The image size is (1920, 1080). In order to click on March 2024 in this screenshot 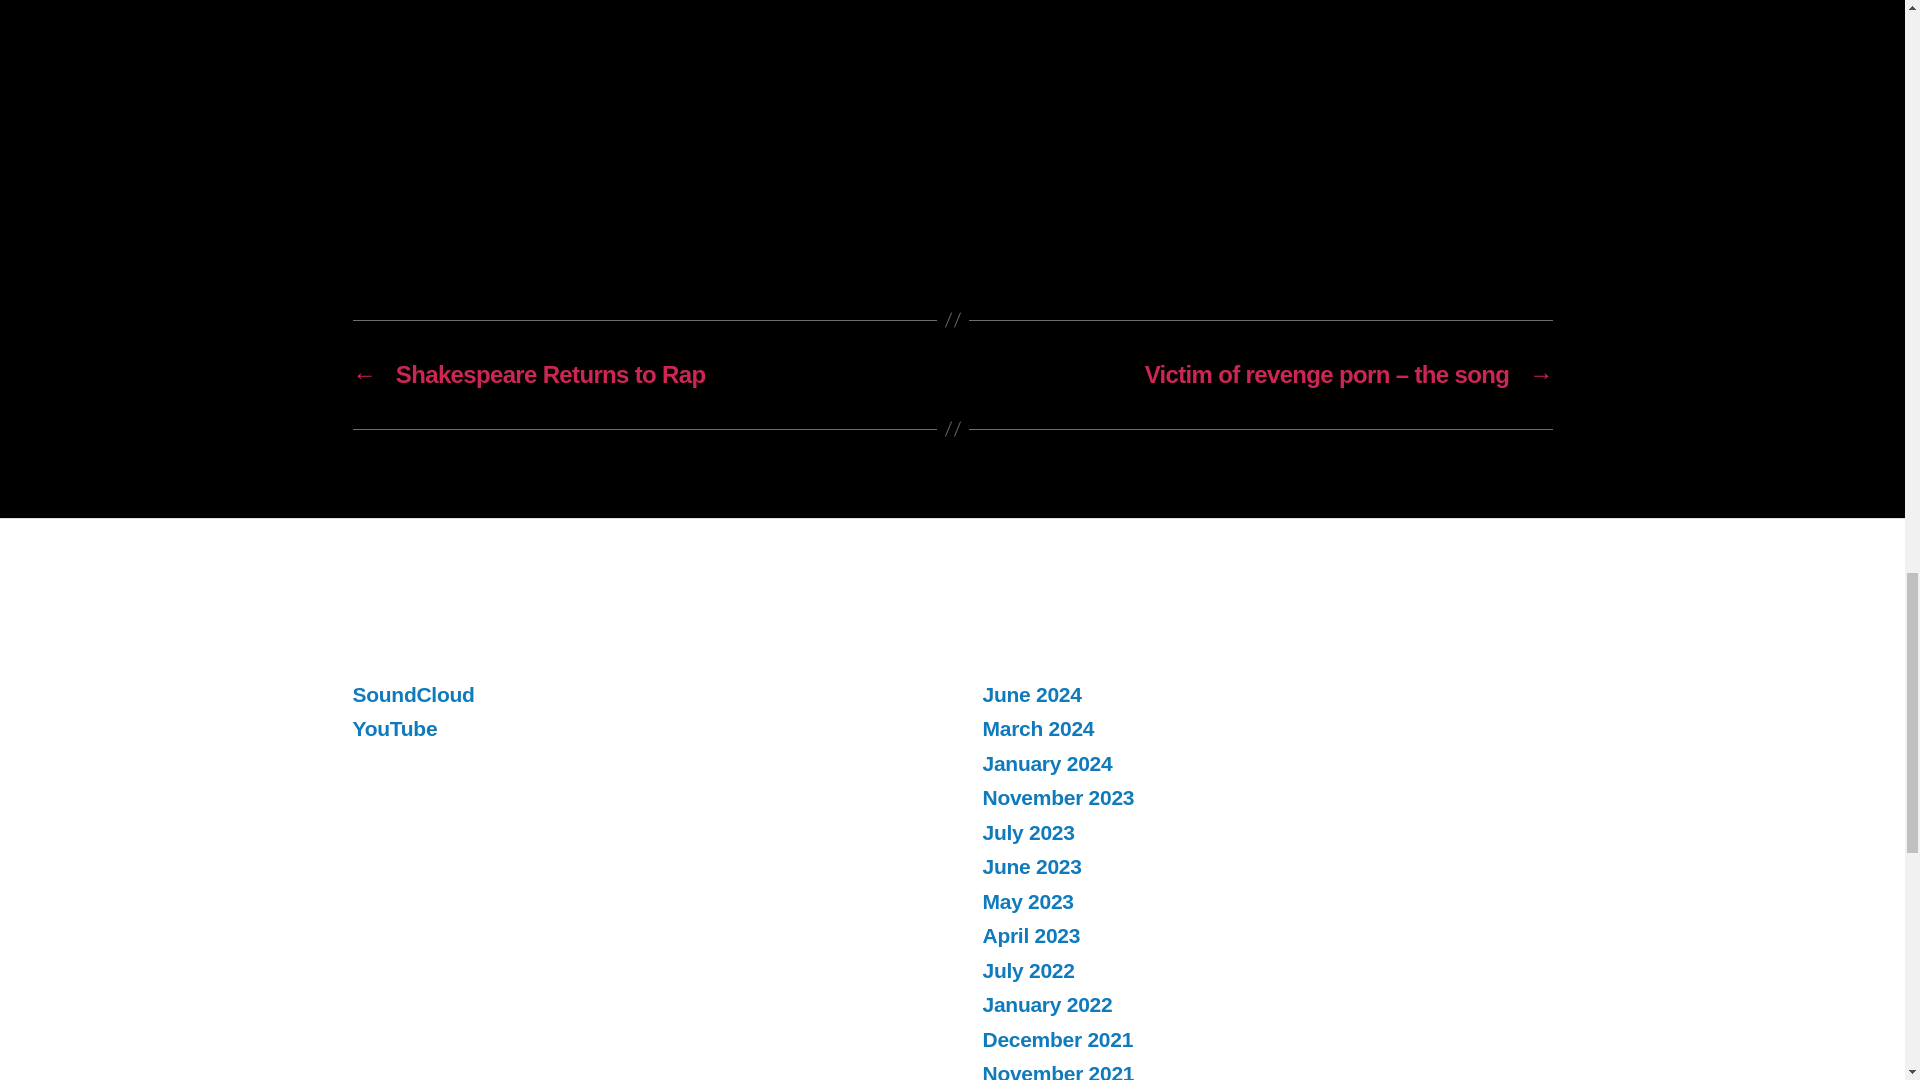, I will do `click(1038, 728)`.